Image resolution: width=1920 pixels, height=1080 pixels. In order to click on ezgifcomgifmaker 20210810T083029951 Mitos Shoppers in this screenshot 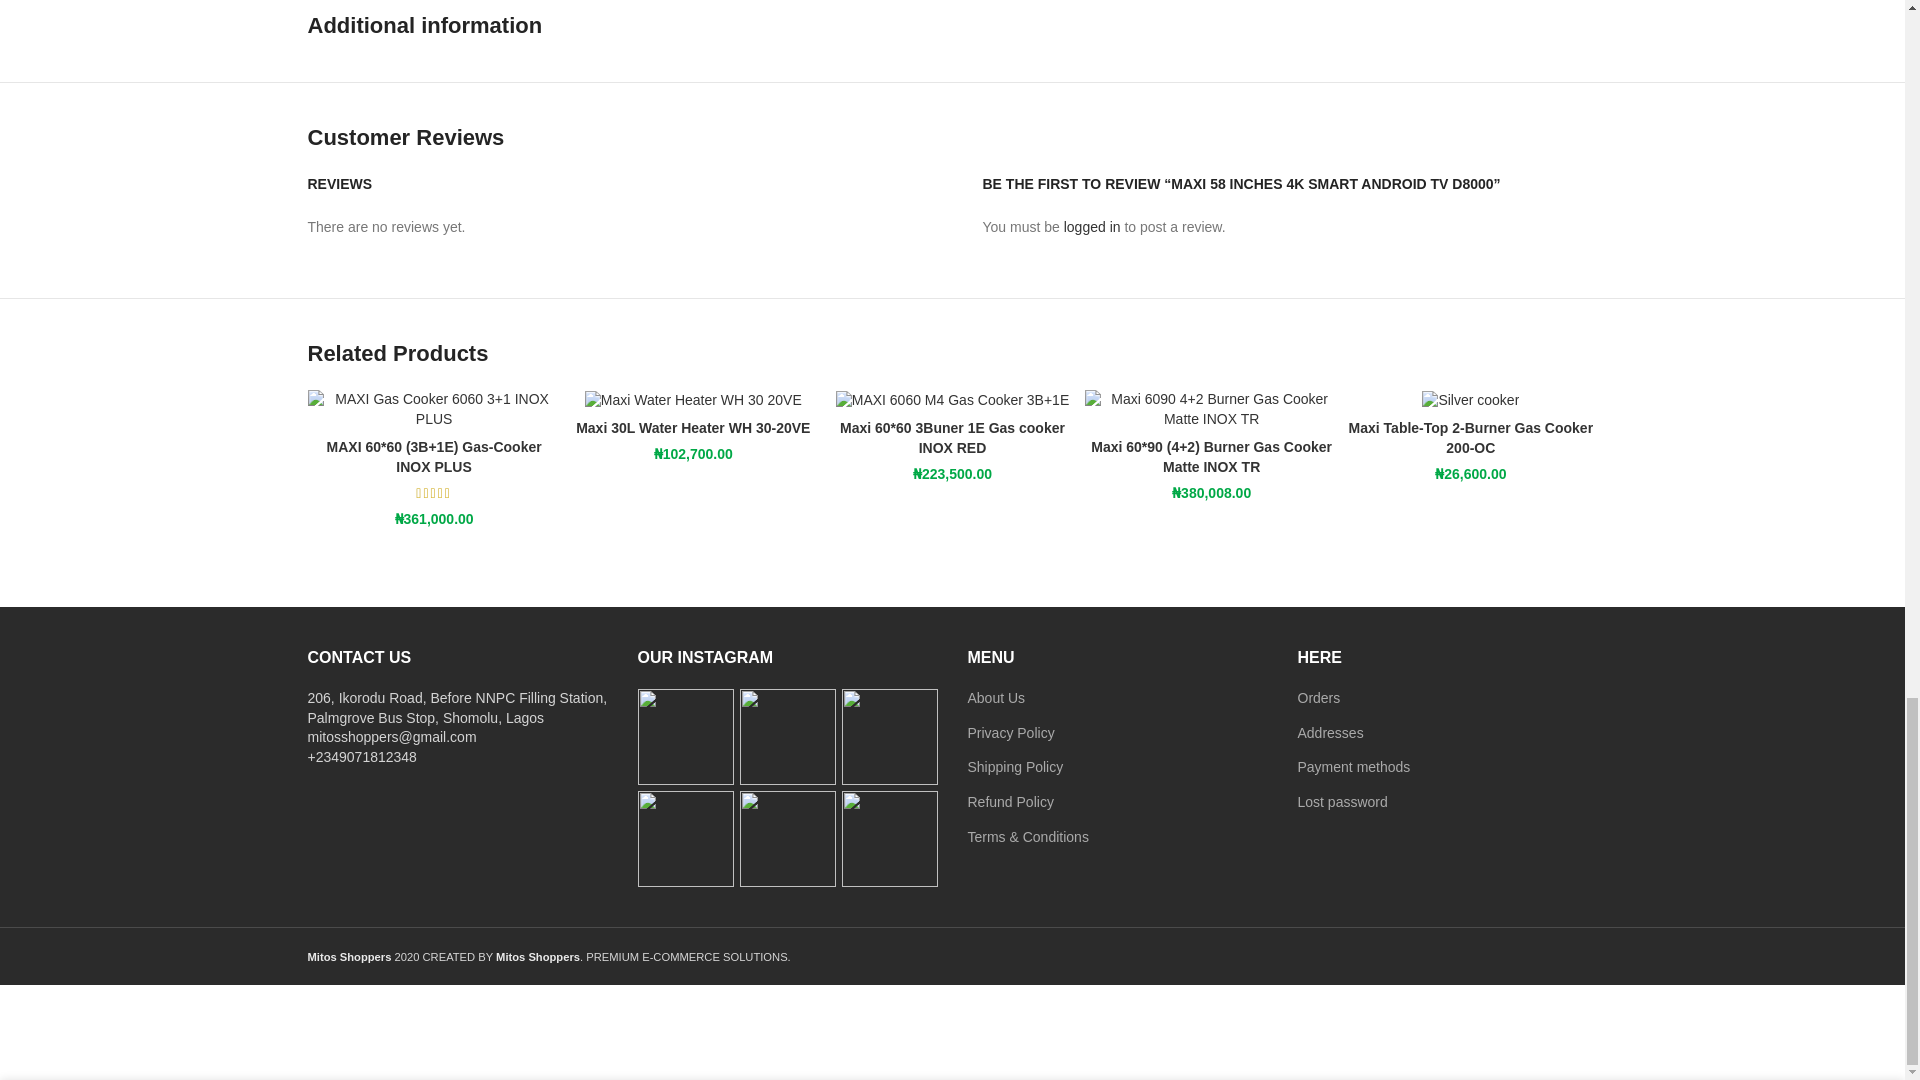, I will do `click(1730, 408)`.